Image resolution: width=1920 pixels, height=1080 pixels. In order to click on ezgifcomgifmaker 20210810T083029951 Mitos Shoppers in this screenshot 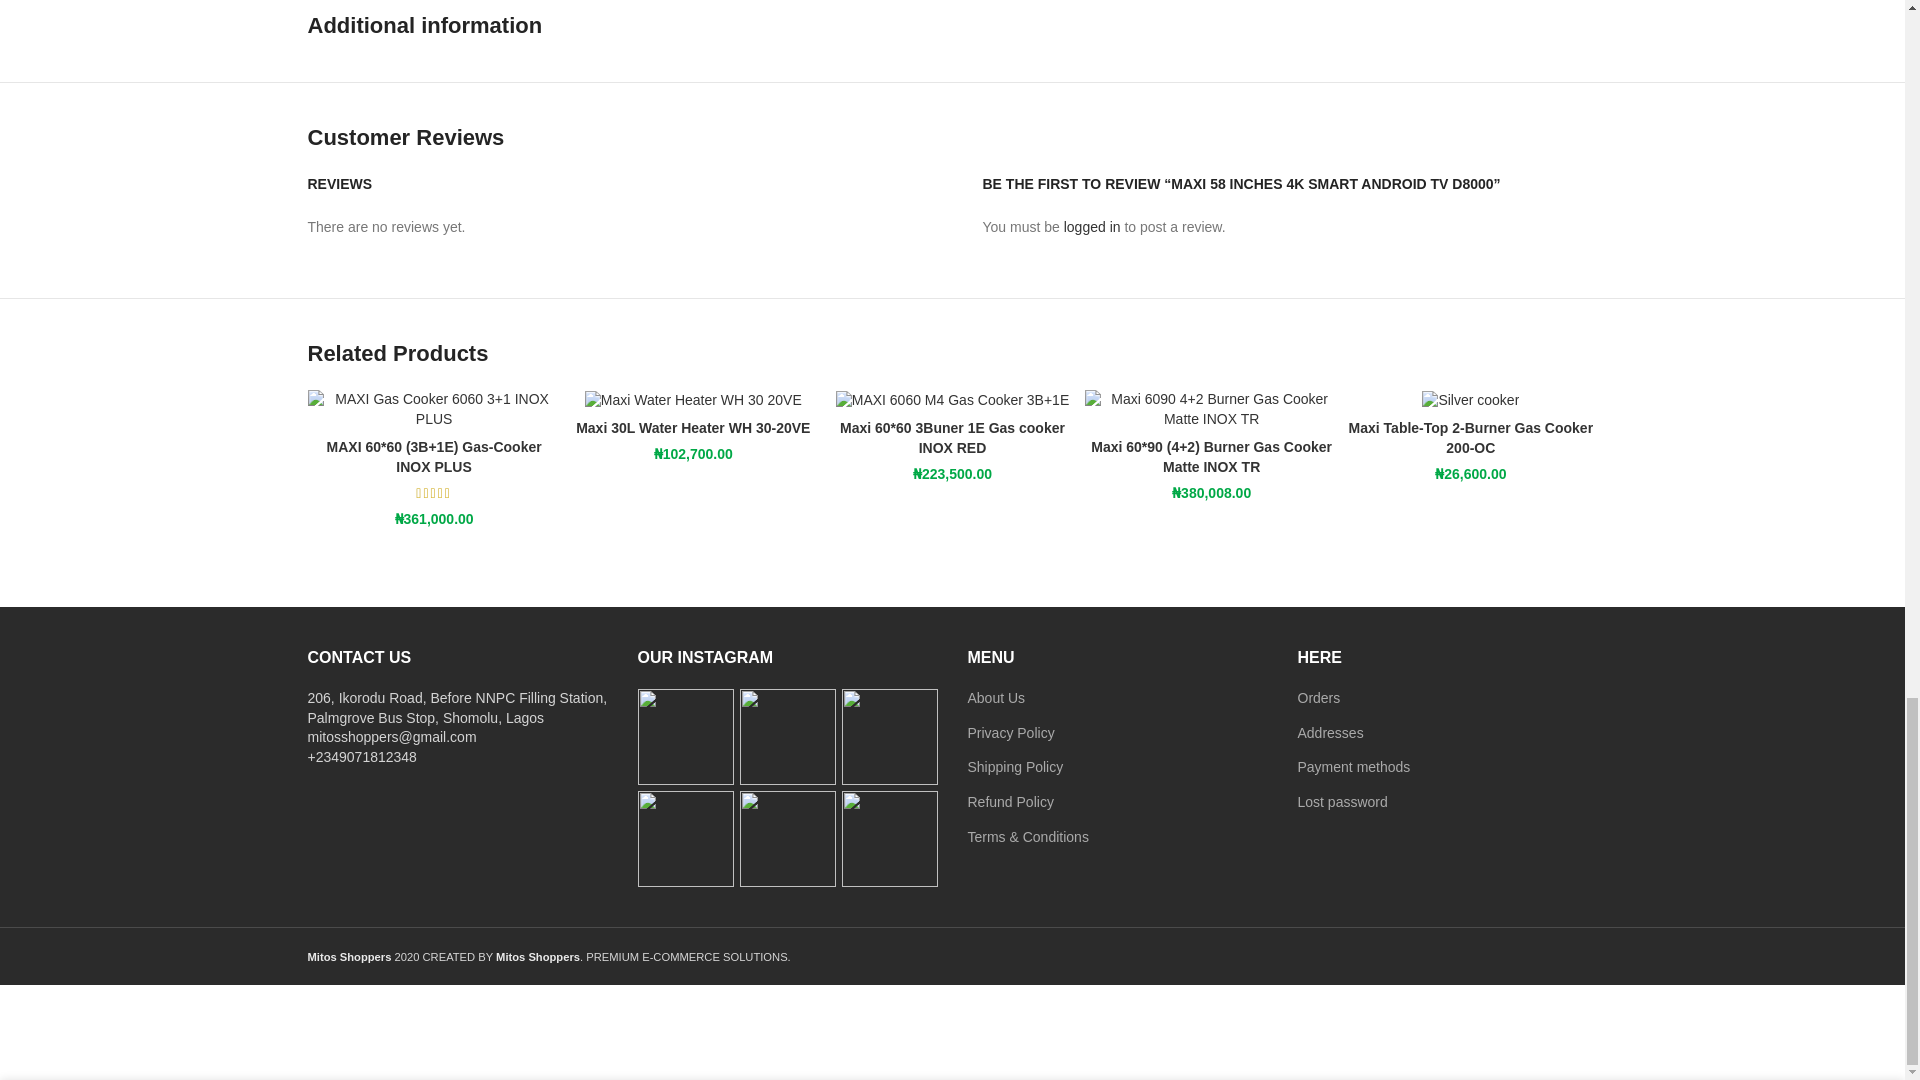, I will do `click(1730, 408)`.